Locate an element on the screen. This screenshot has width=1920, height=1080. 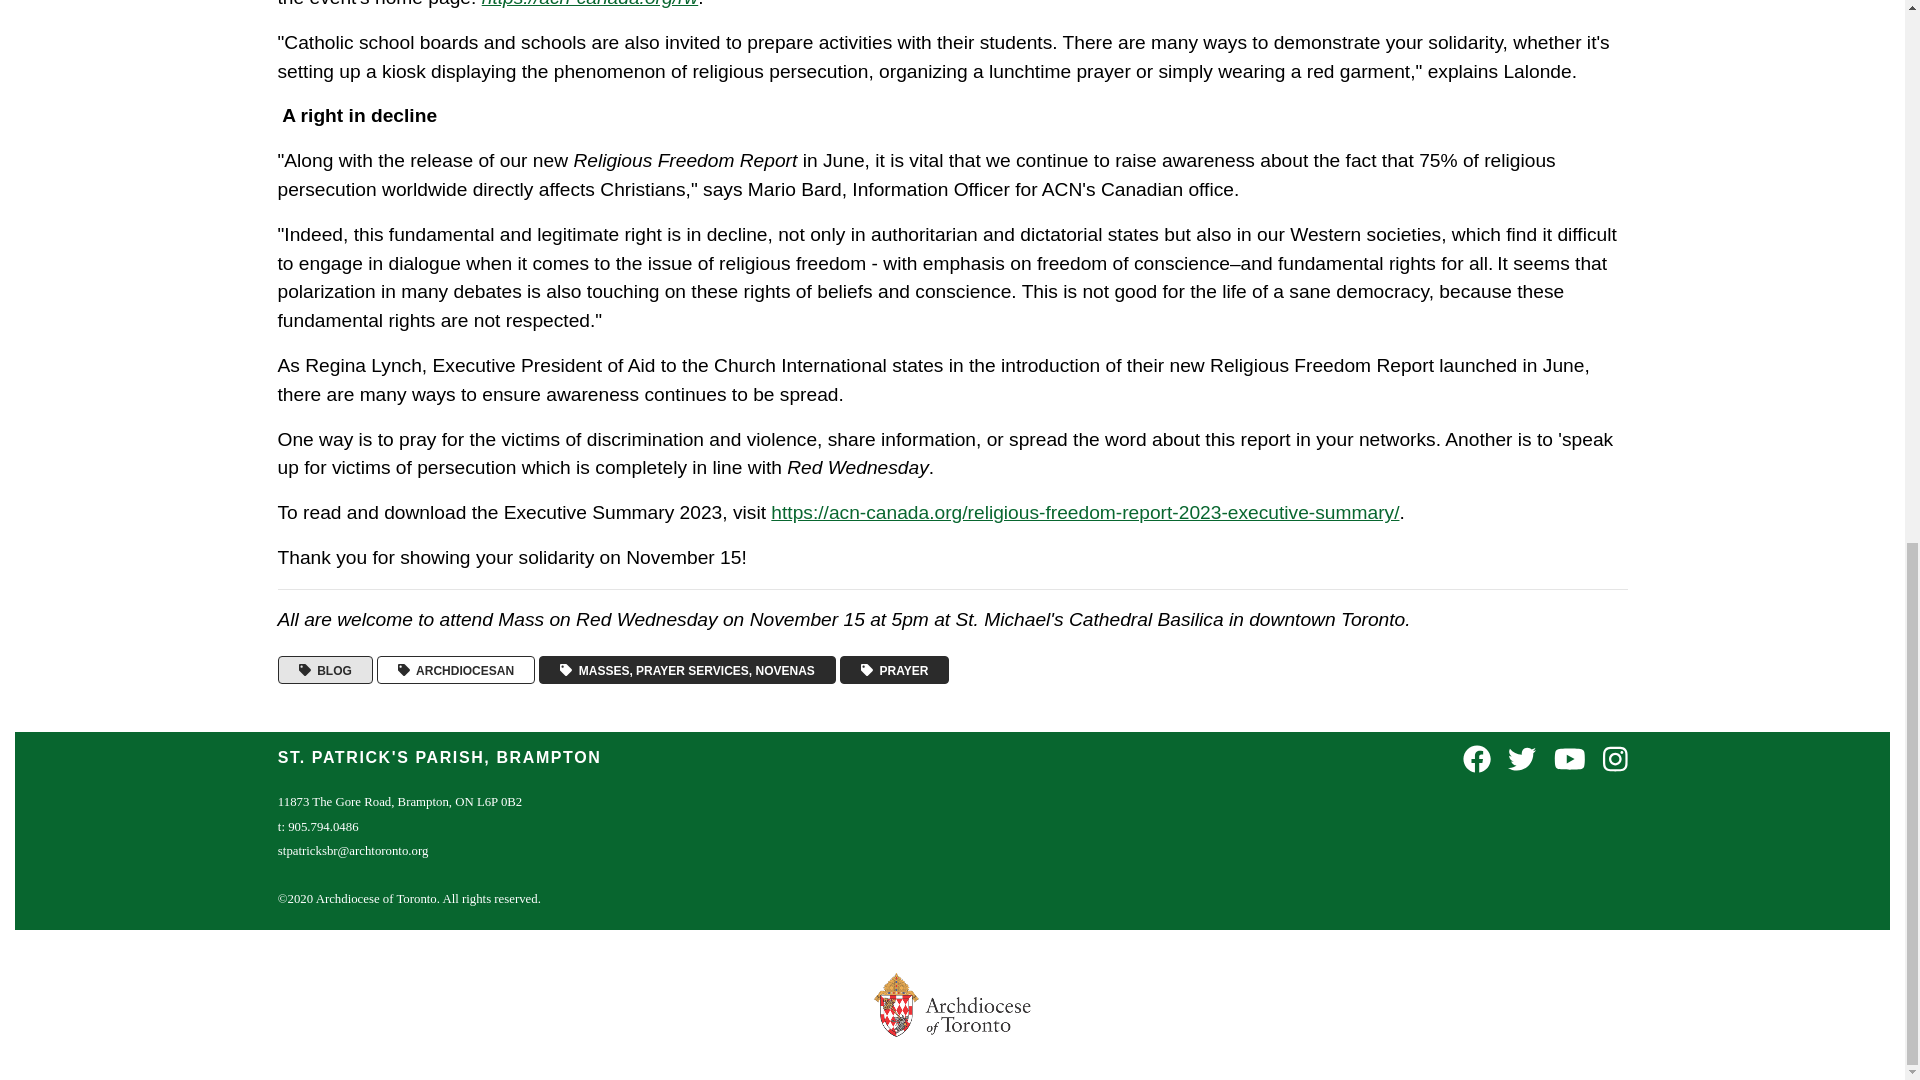
Prayer is located at coordinates (895, 670).